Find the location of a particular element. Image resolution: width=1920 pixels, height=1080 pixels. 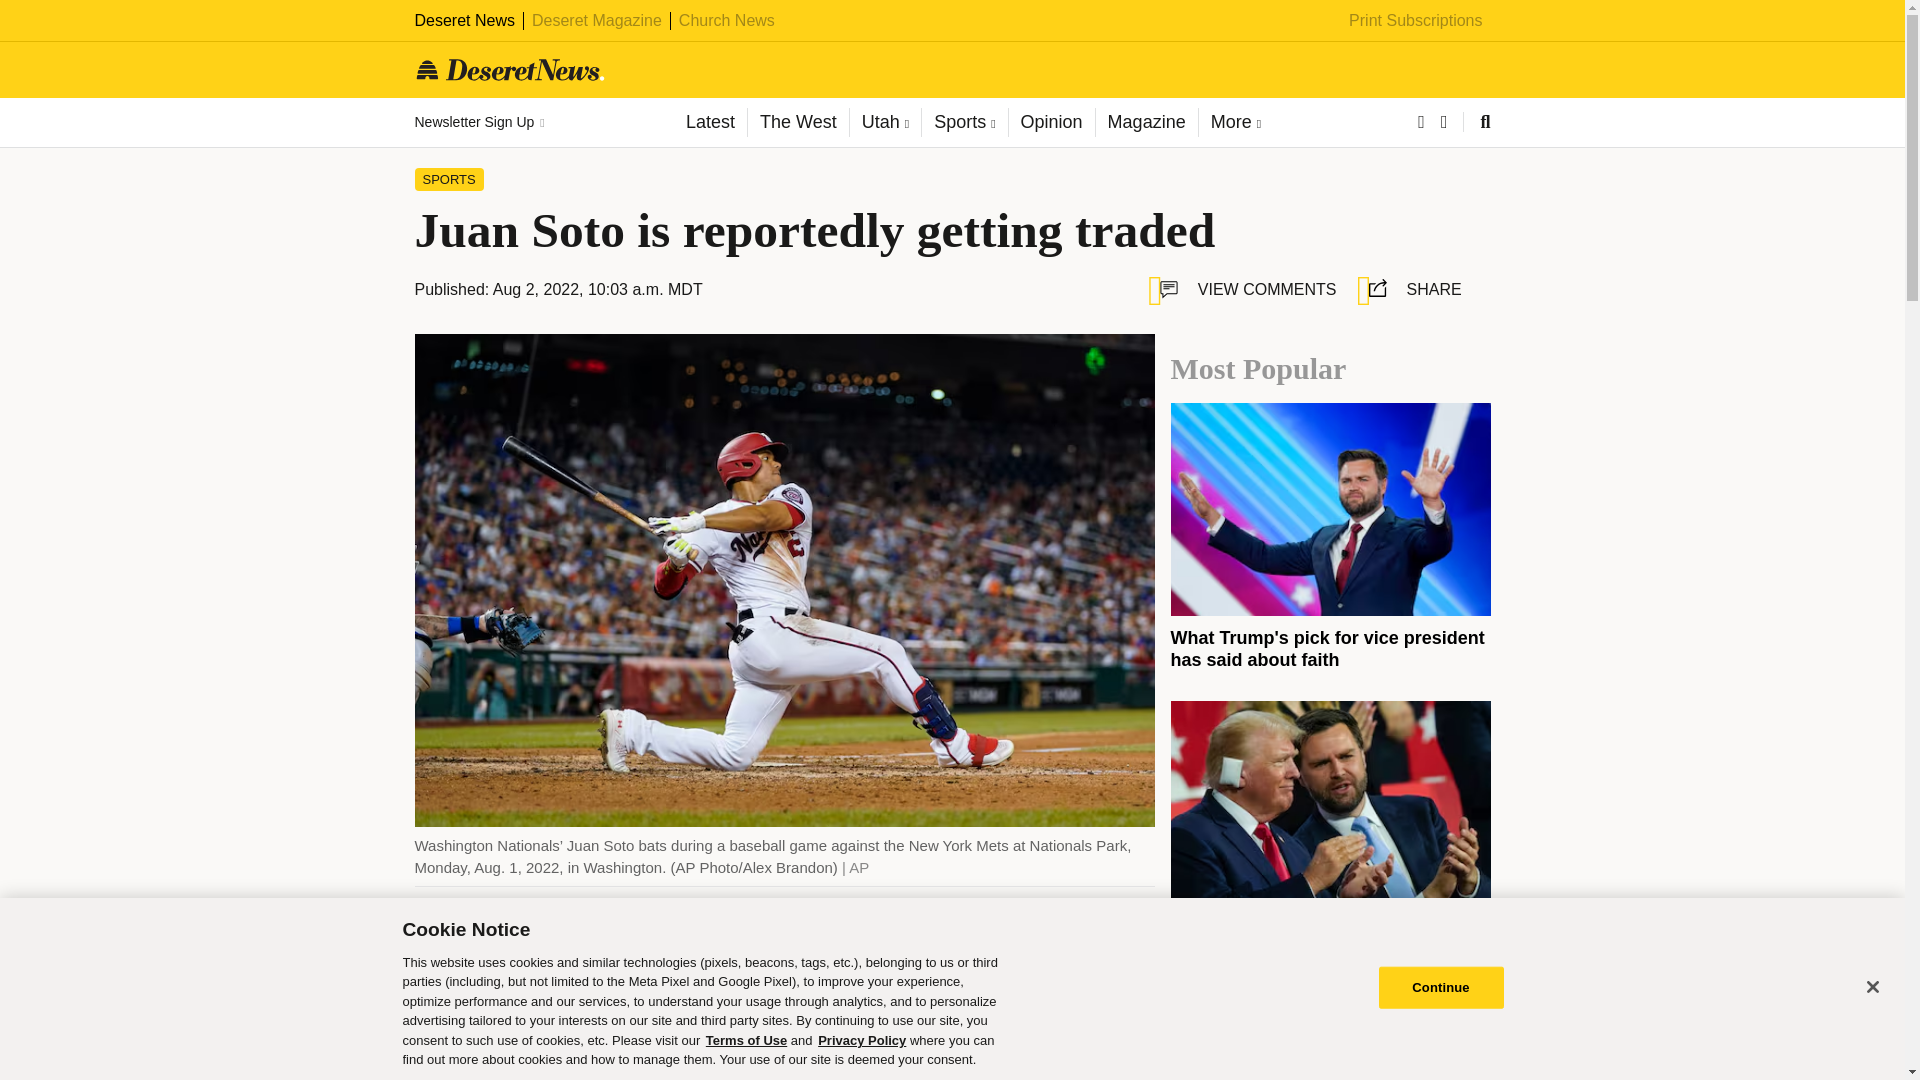

What Trump's pick for vice president has said about faith is located at coordinates (1326, 648).